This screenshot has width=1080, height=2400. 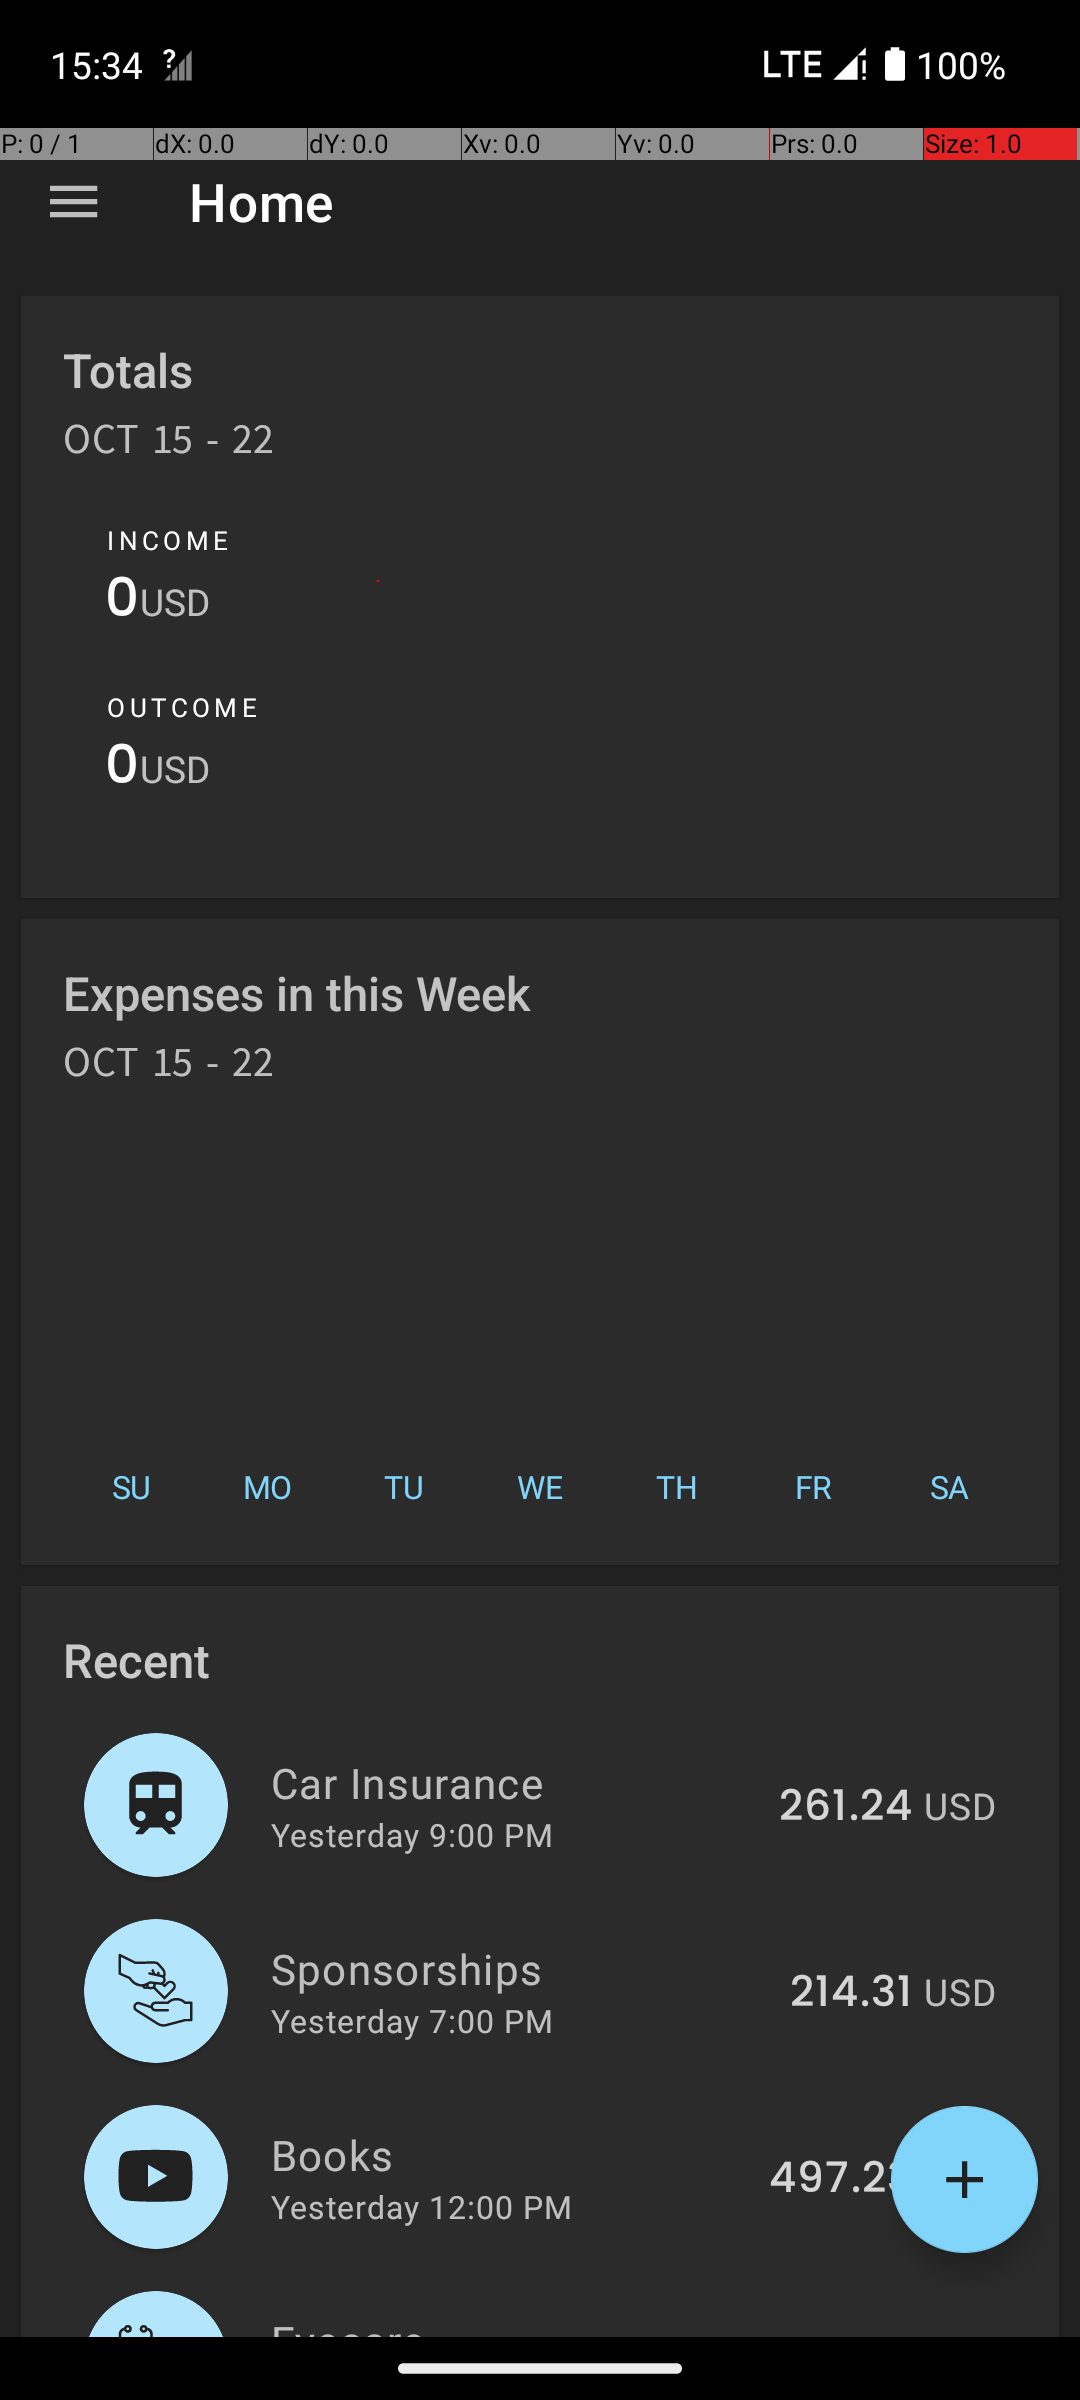 I want to click on Yesterday 9:00 PM, so click(x=412, y=1834).